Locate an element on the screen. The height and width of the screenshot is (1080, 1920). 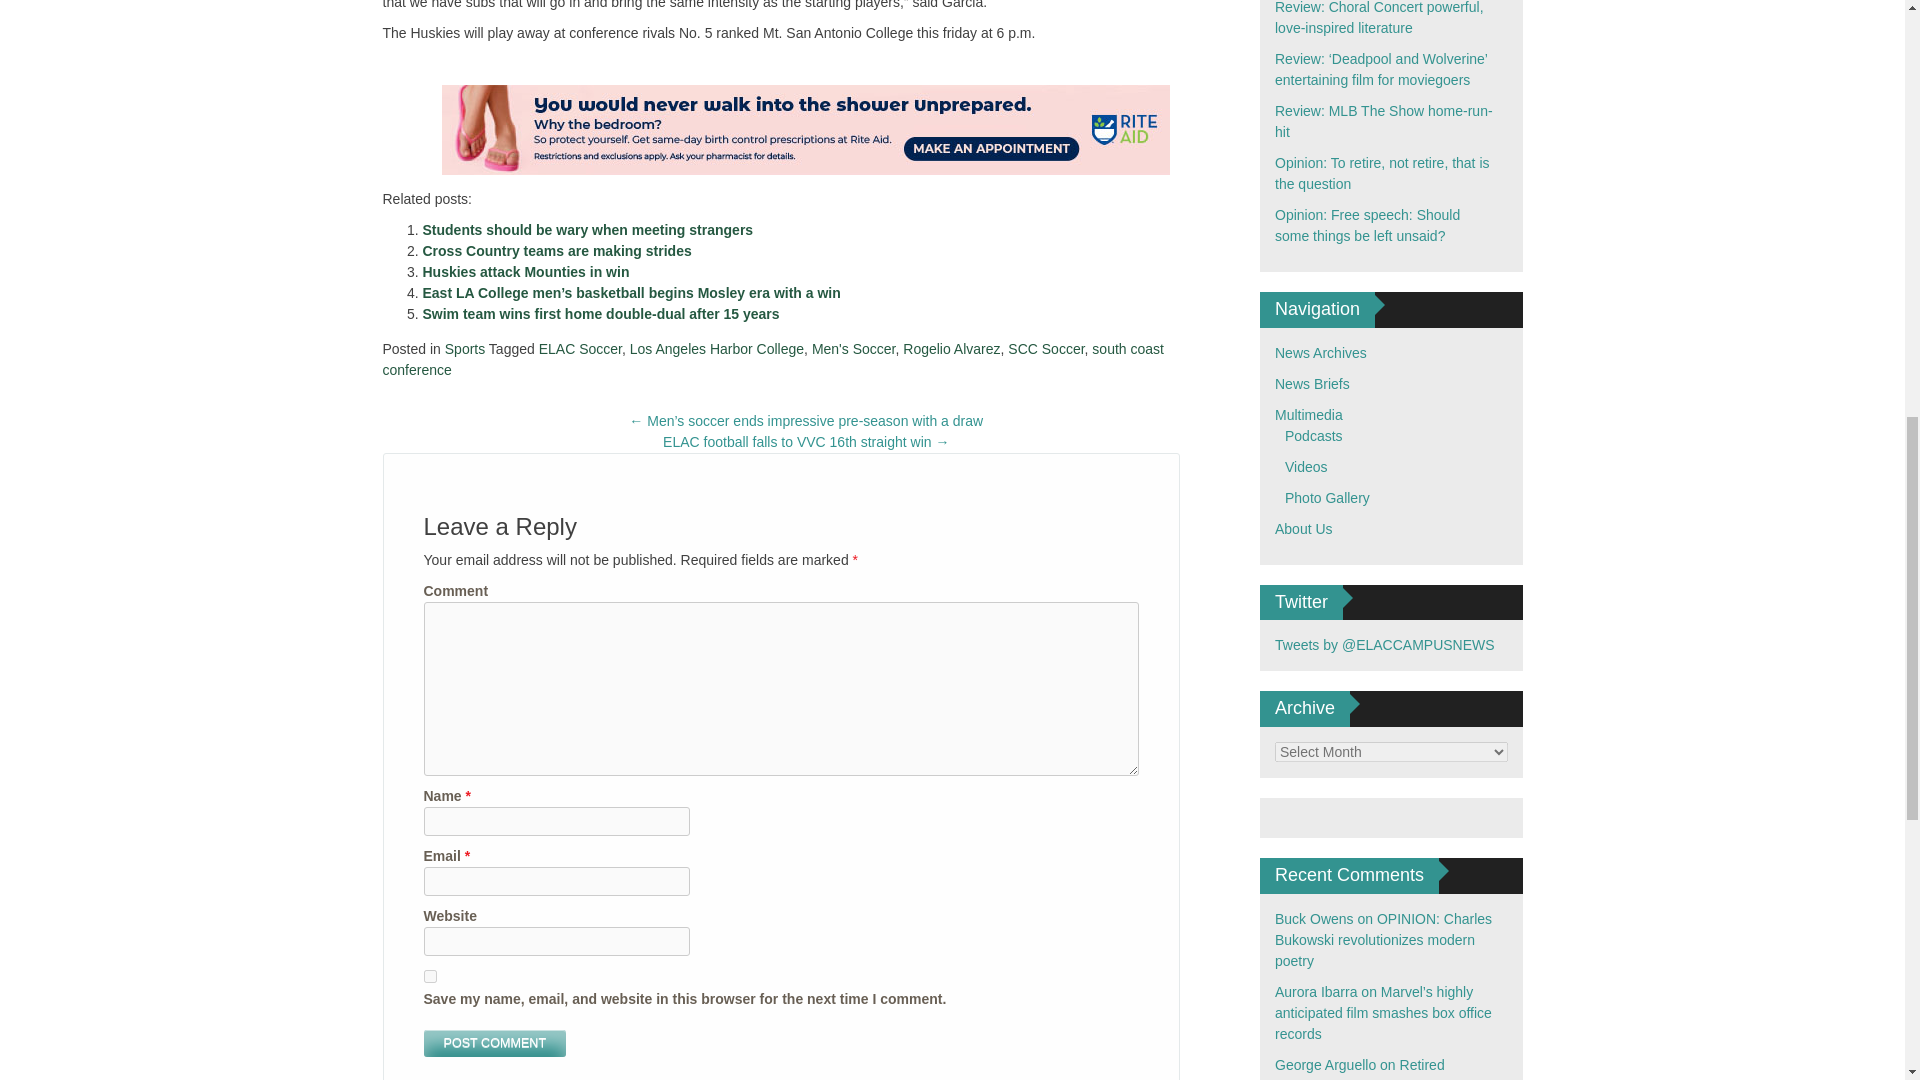
yes is located at coordinates (430, 976).